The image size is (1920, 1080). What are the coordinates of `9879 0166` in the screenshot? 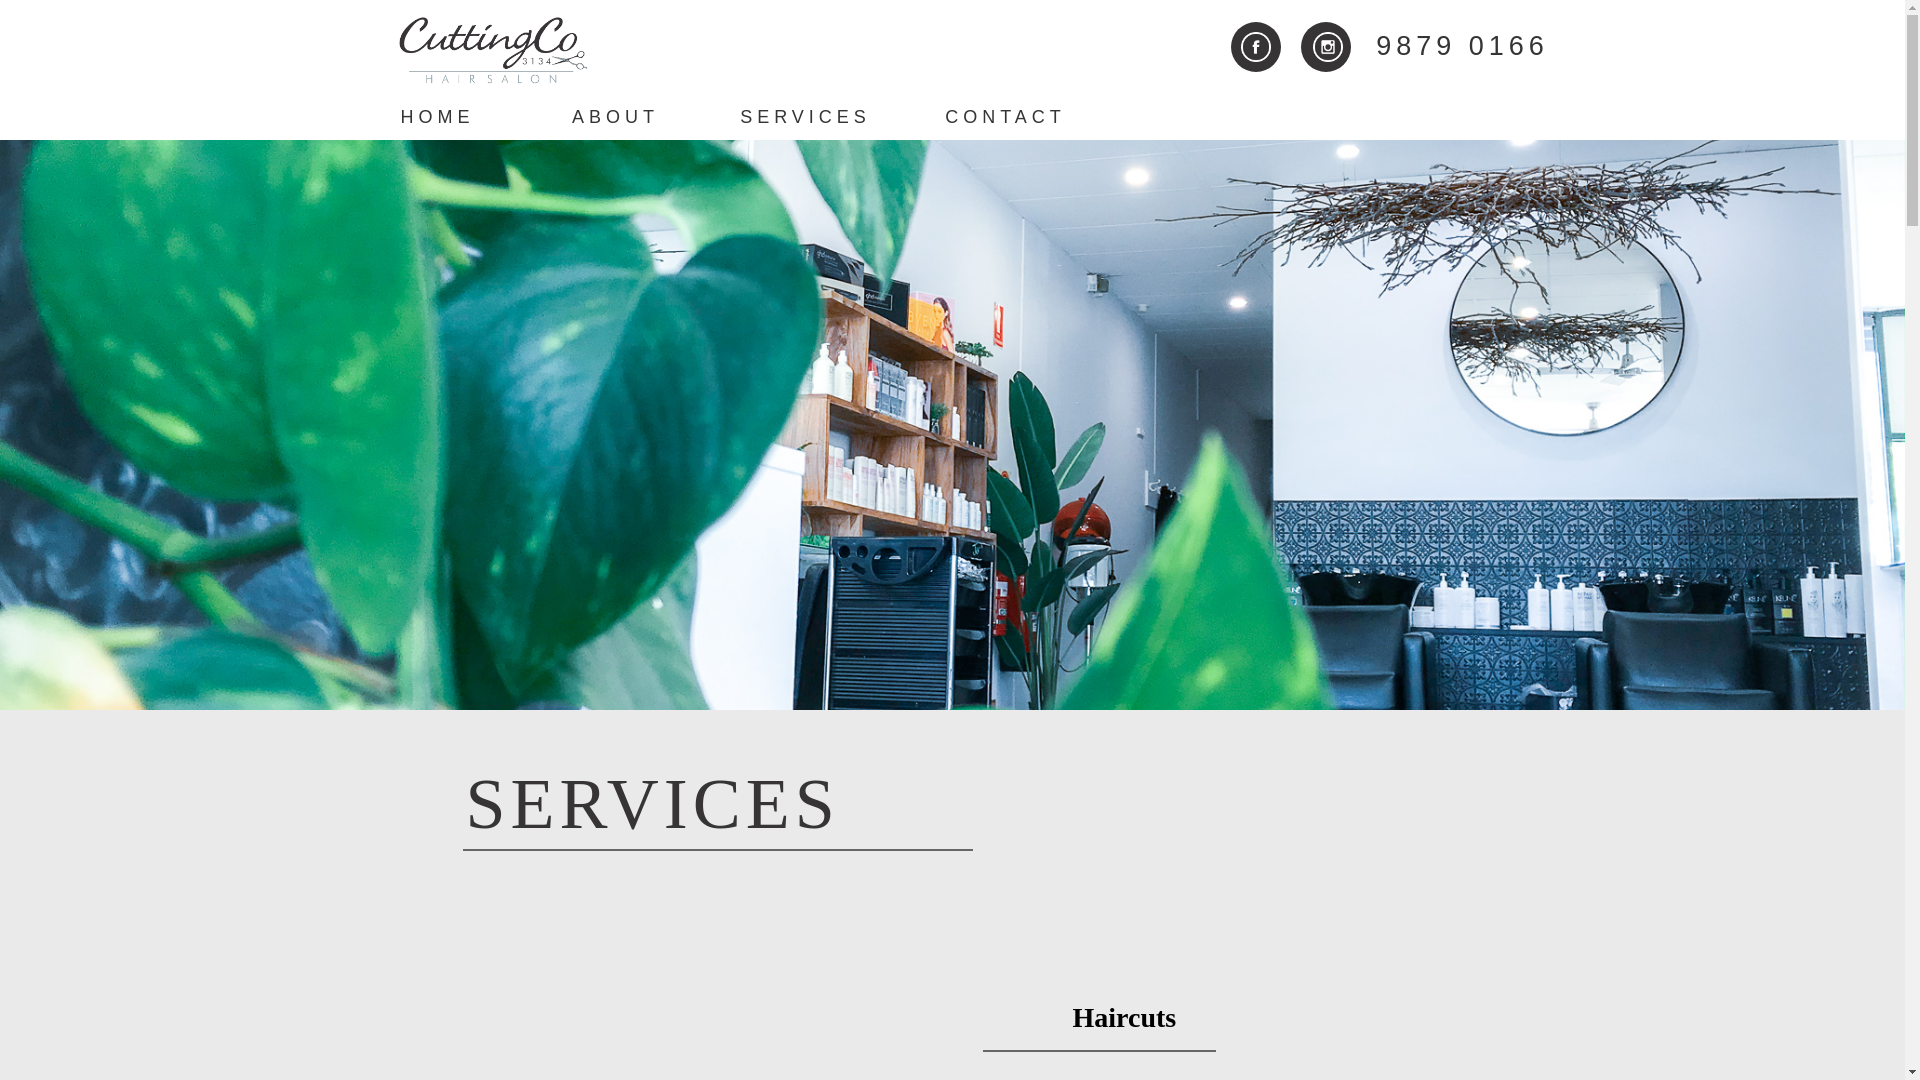 It's located at (1462, 46).